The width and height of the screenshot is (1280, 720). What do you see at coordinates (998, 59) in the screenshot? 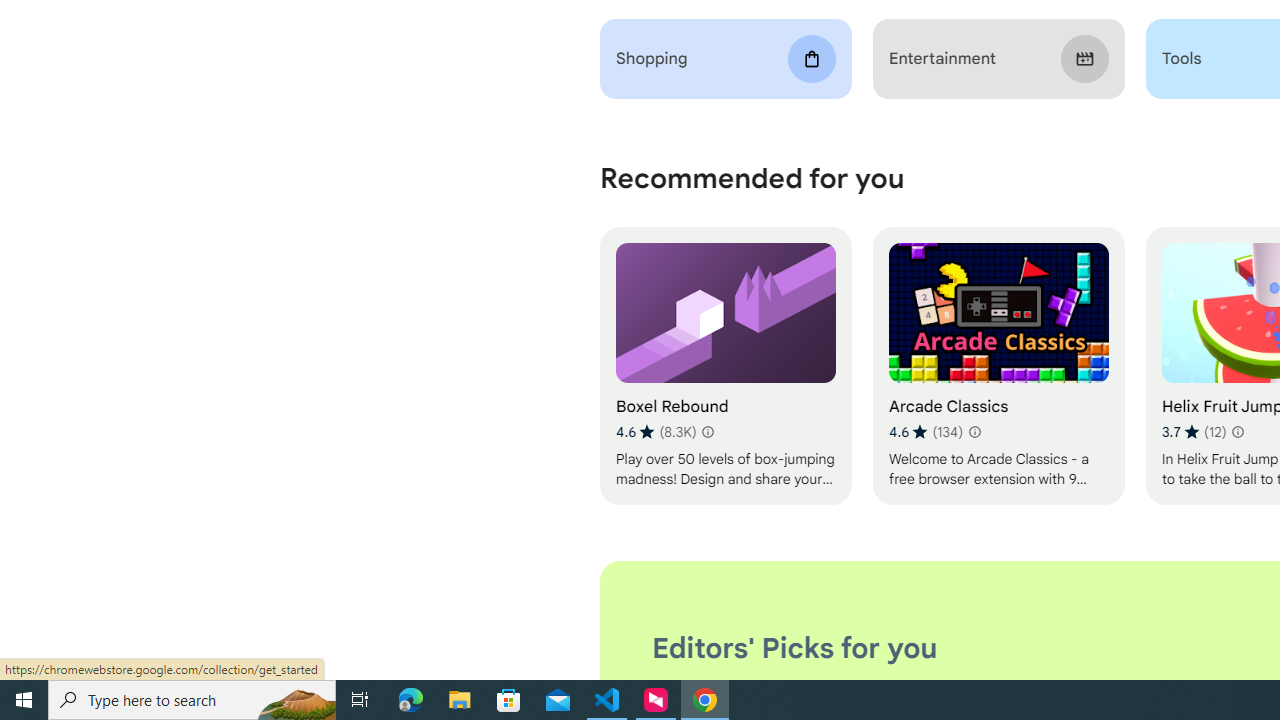
I see `Entertainment` at bounding box center [998, 59].